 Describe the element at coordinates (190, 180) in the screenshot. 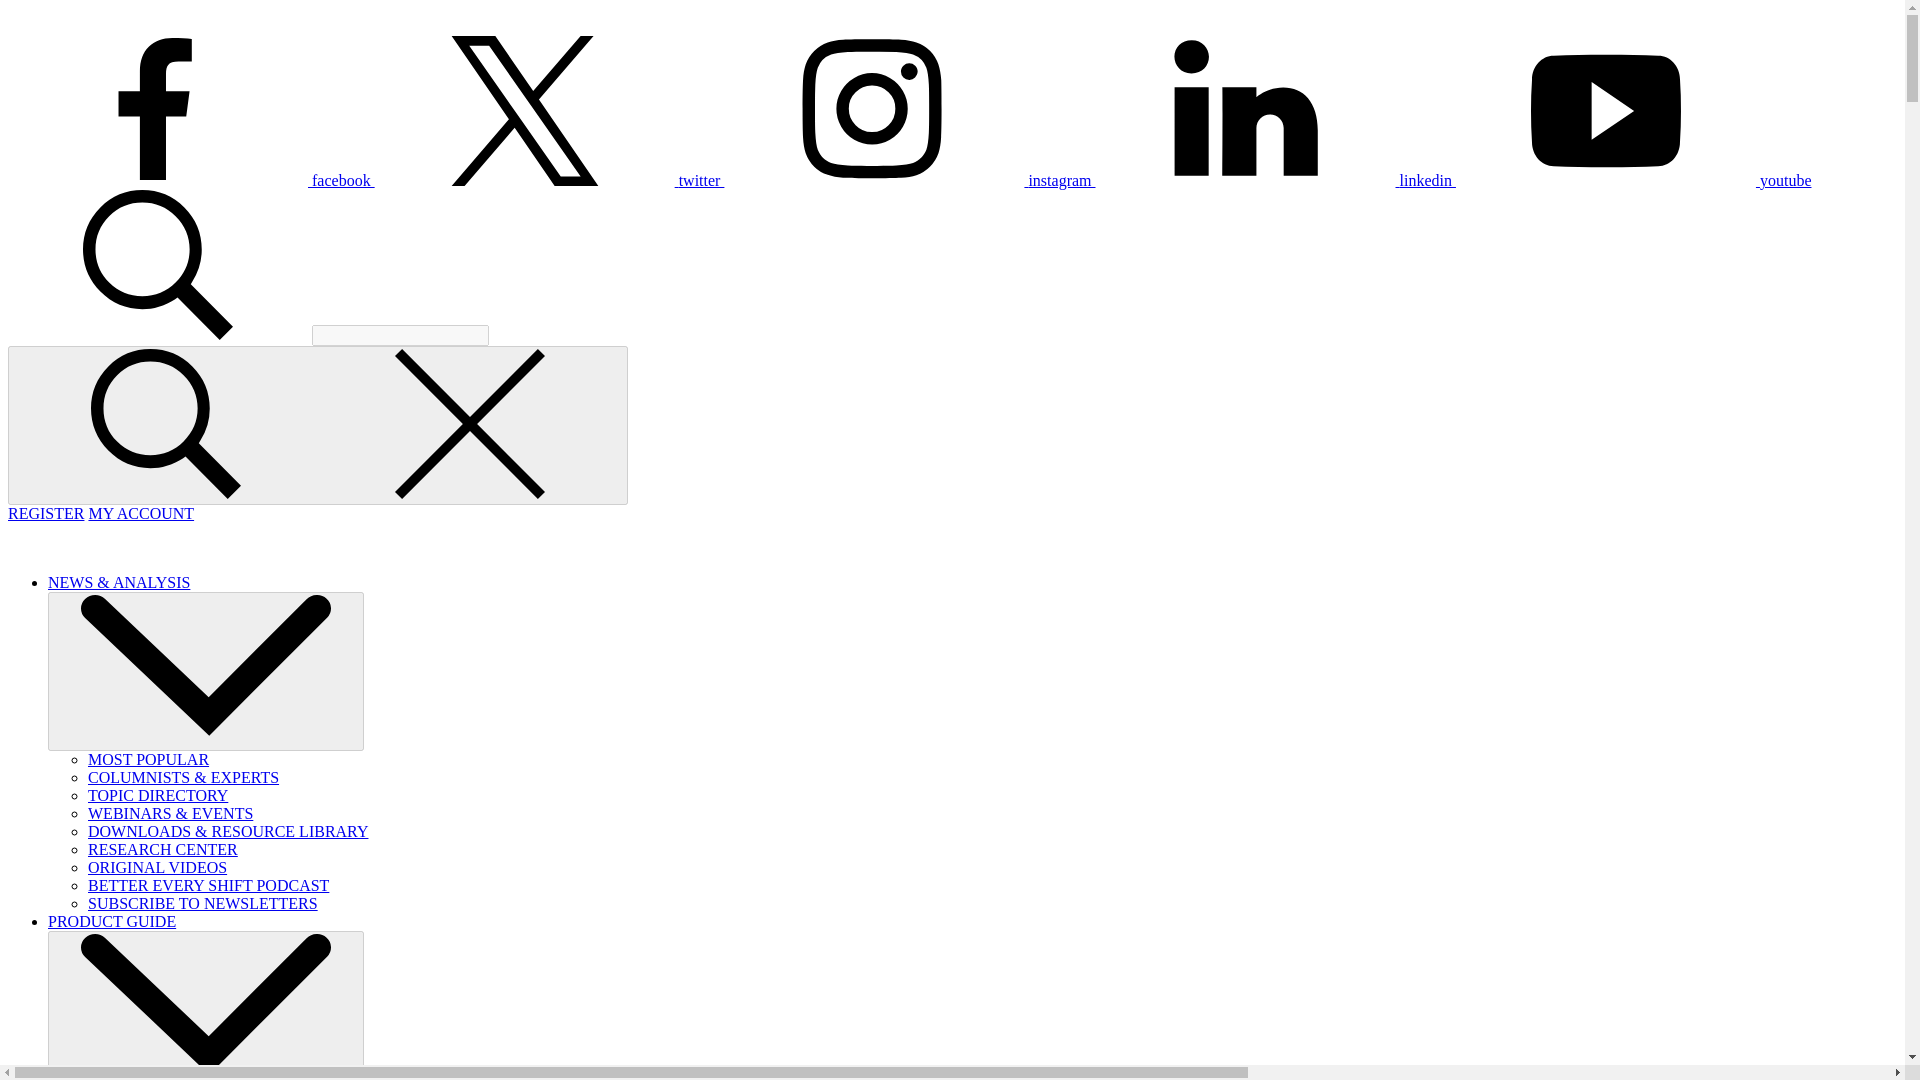

I see `facebook` at that location.